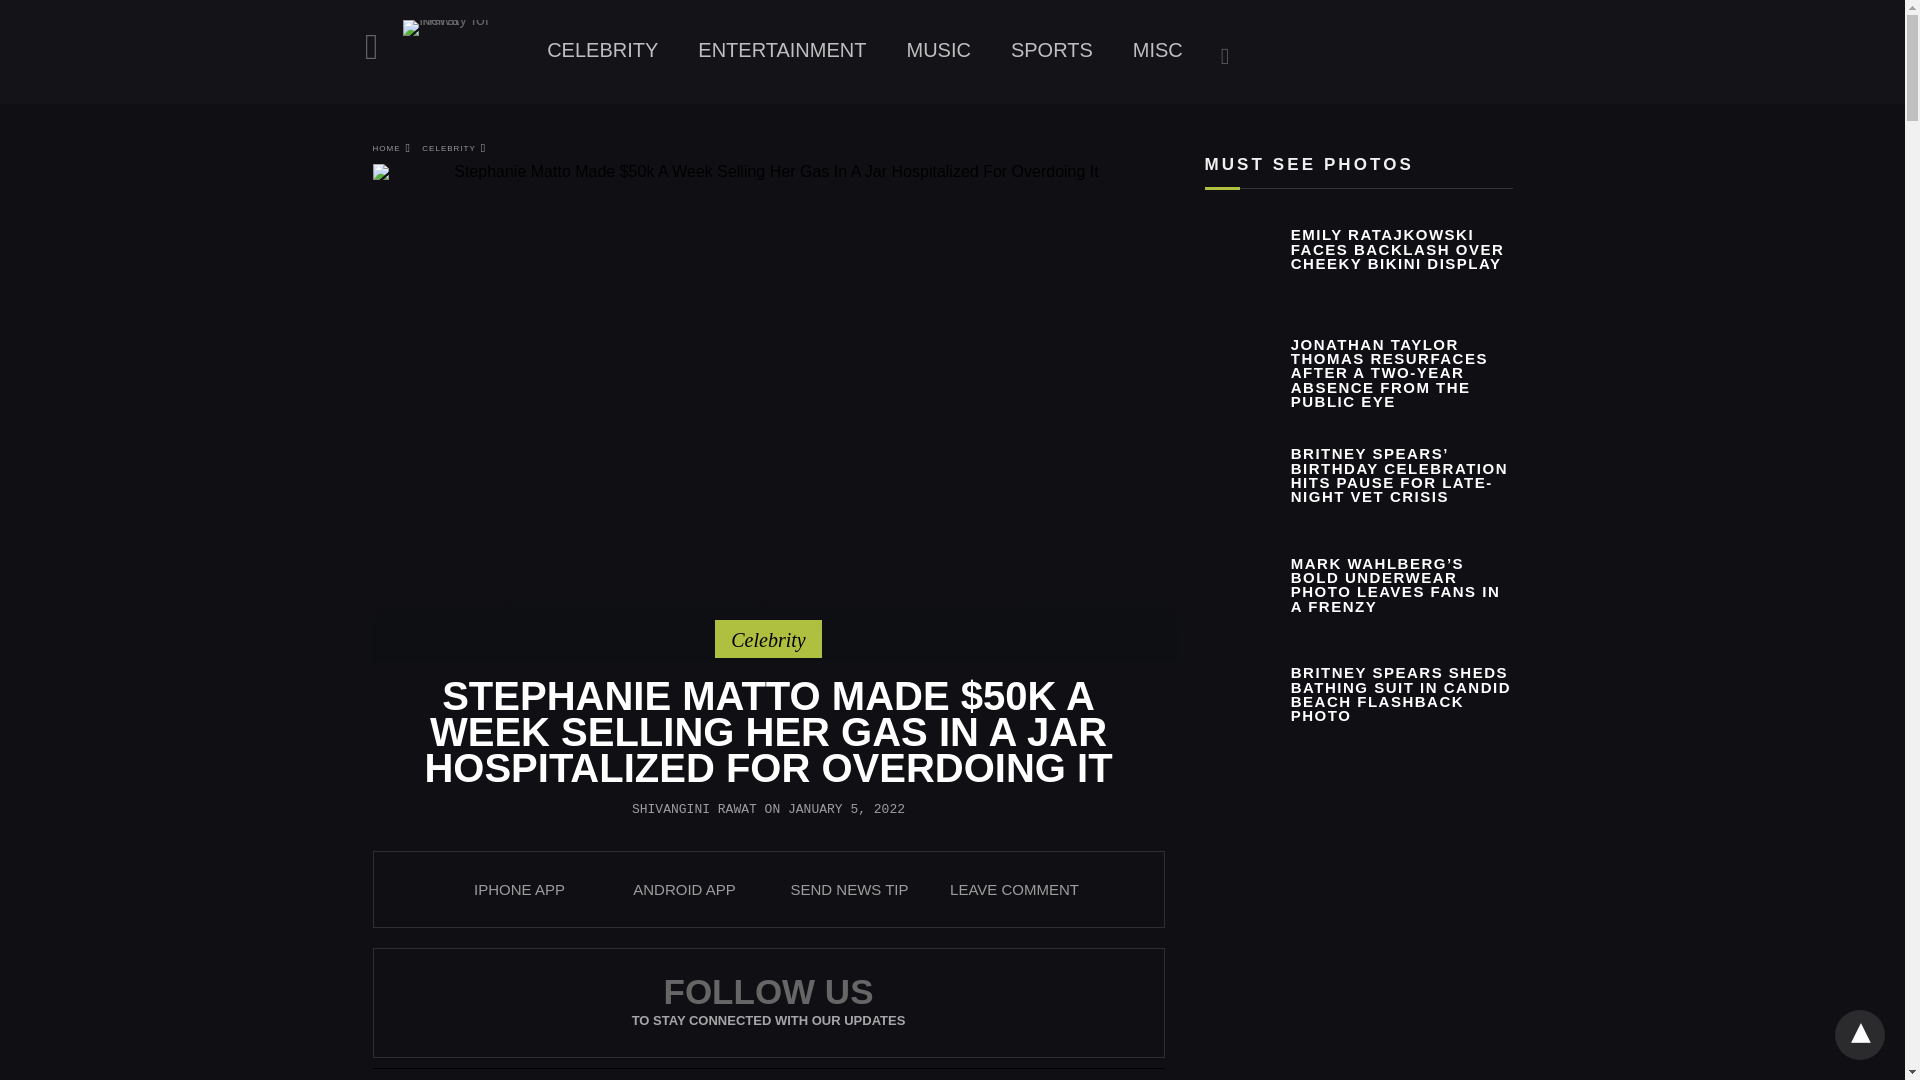 The image size is (1920, 1080). I want to click on HOME, so click(391, 148).